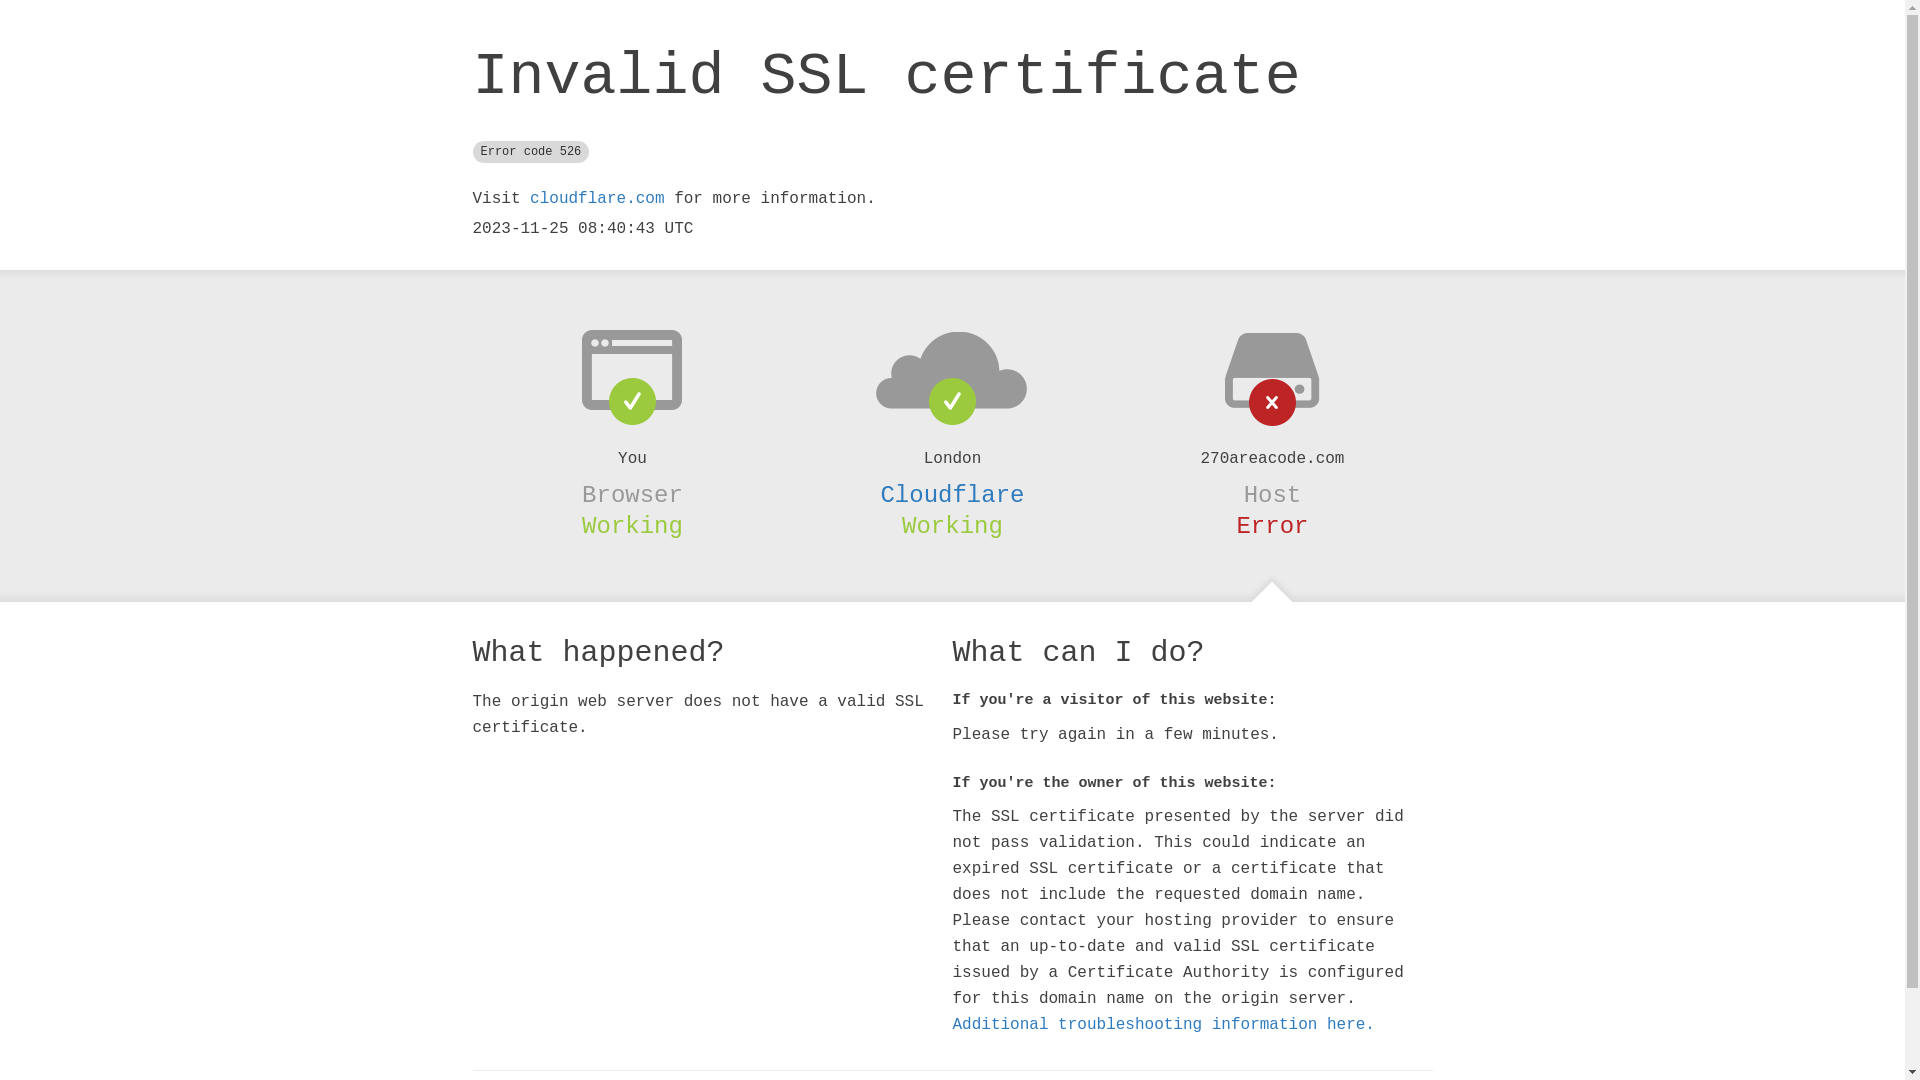 Image resolution: width=1920 pixels, height=1080 pixels. What do you see at coordinates (597, 199) in the screenshot?
I see `cloudflare.com` at bounding box center [597, 199].